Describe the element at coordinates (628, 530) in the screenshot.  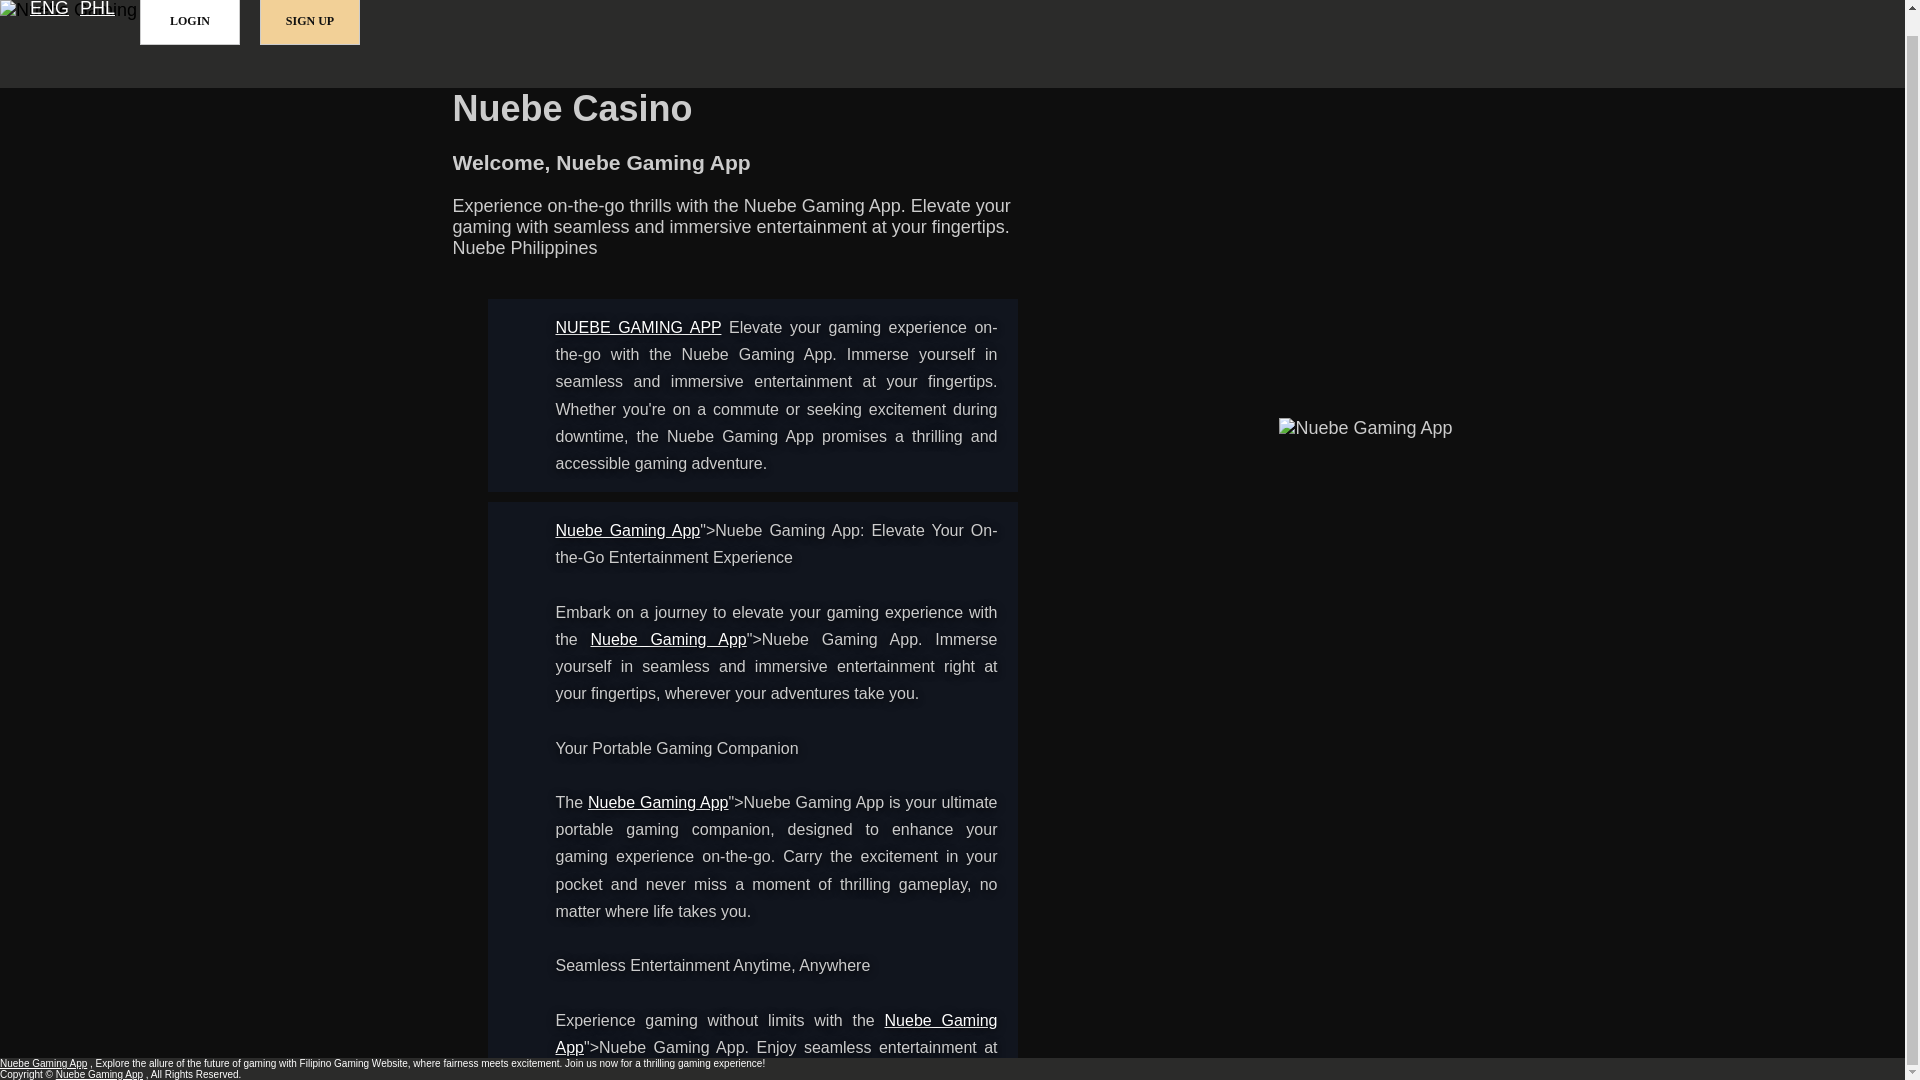
I see `Nuebe Gaming App` at that location.